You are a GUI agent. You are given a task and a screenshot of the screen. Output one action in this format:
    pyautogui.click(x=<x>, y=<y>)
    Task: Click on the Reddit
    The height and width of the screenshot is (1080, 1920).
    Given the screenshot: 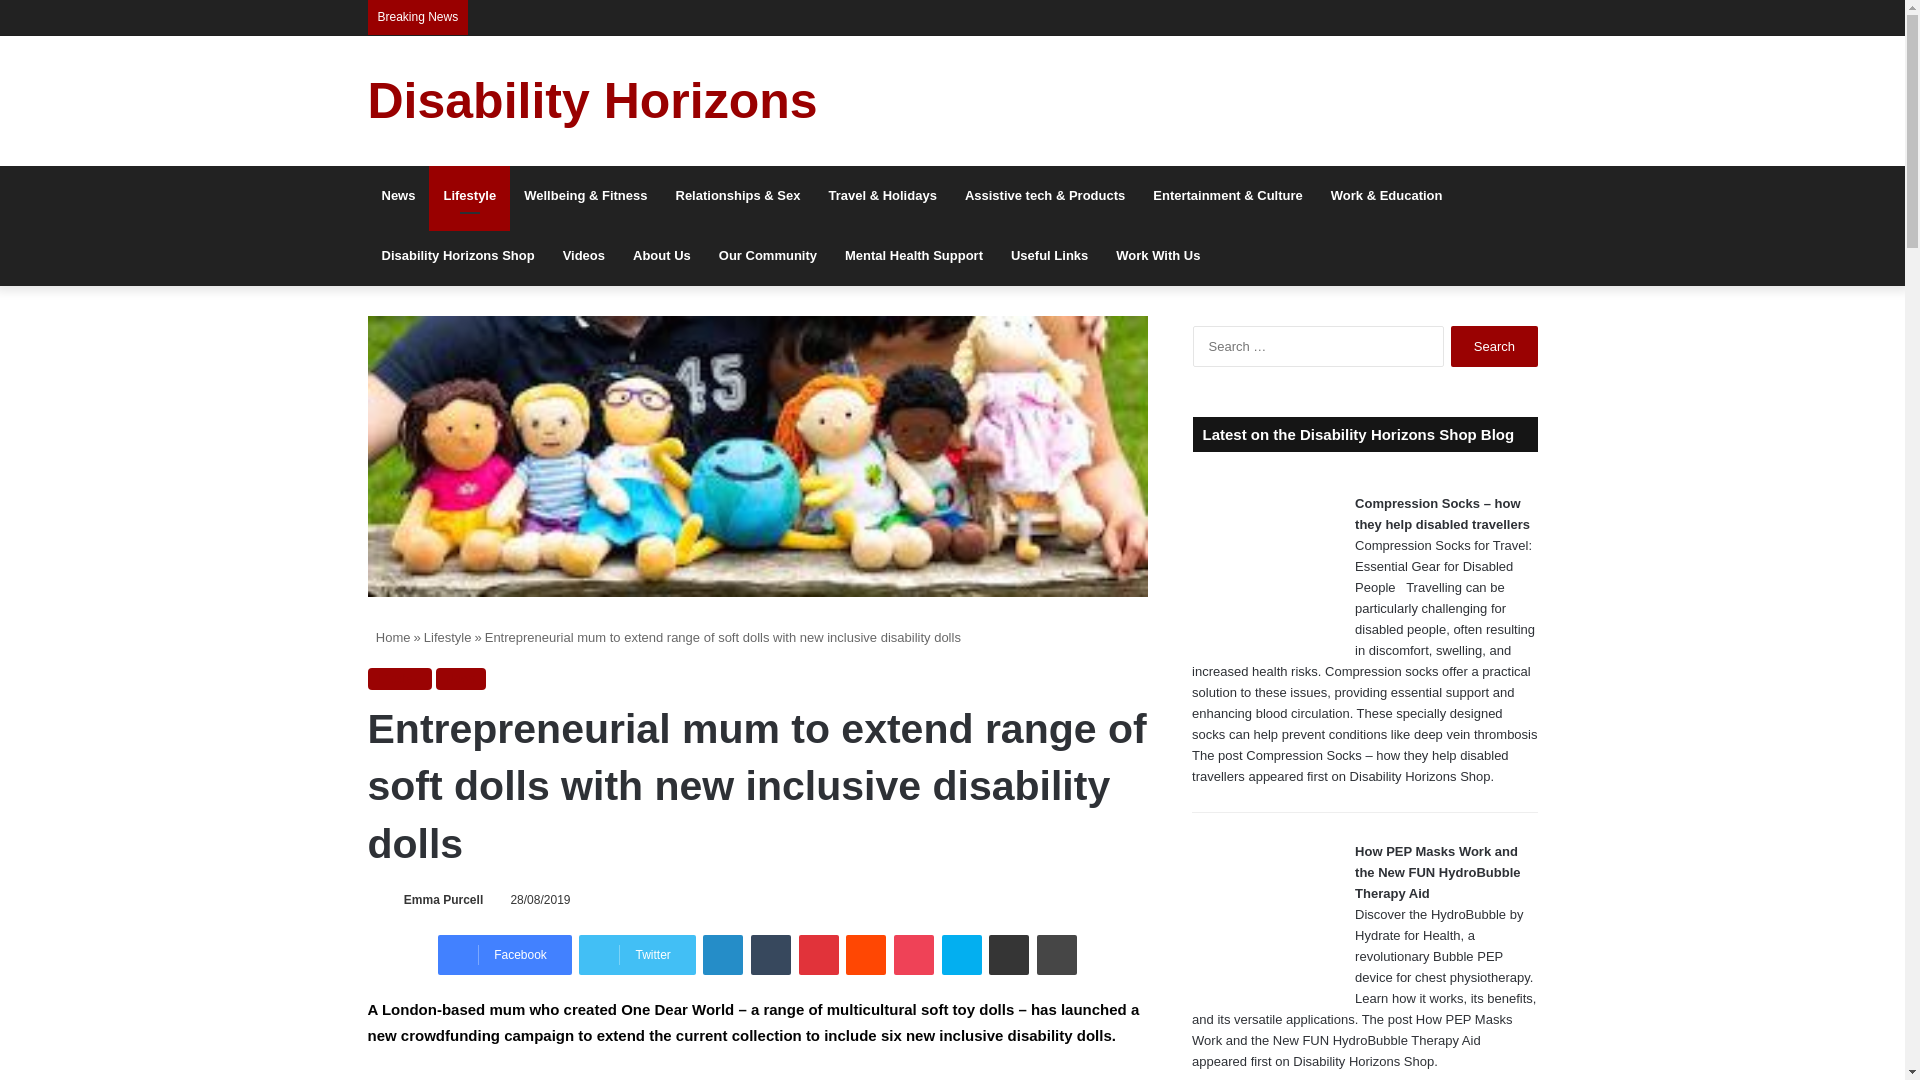 What is the action you would take?
    pyautogui.click(x=866, y=955)
    